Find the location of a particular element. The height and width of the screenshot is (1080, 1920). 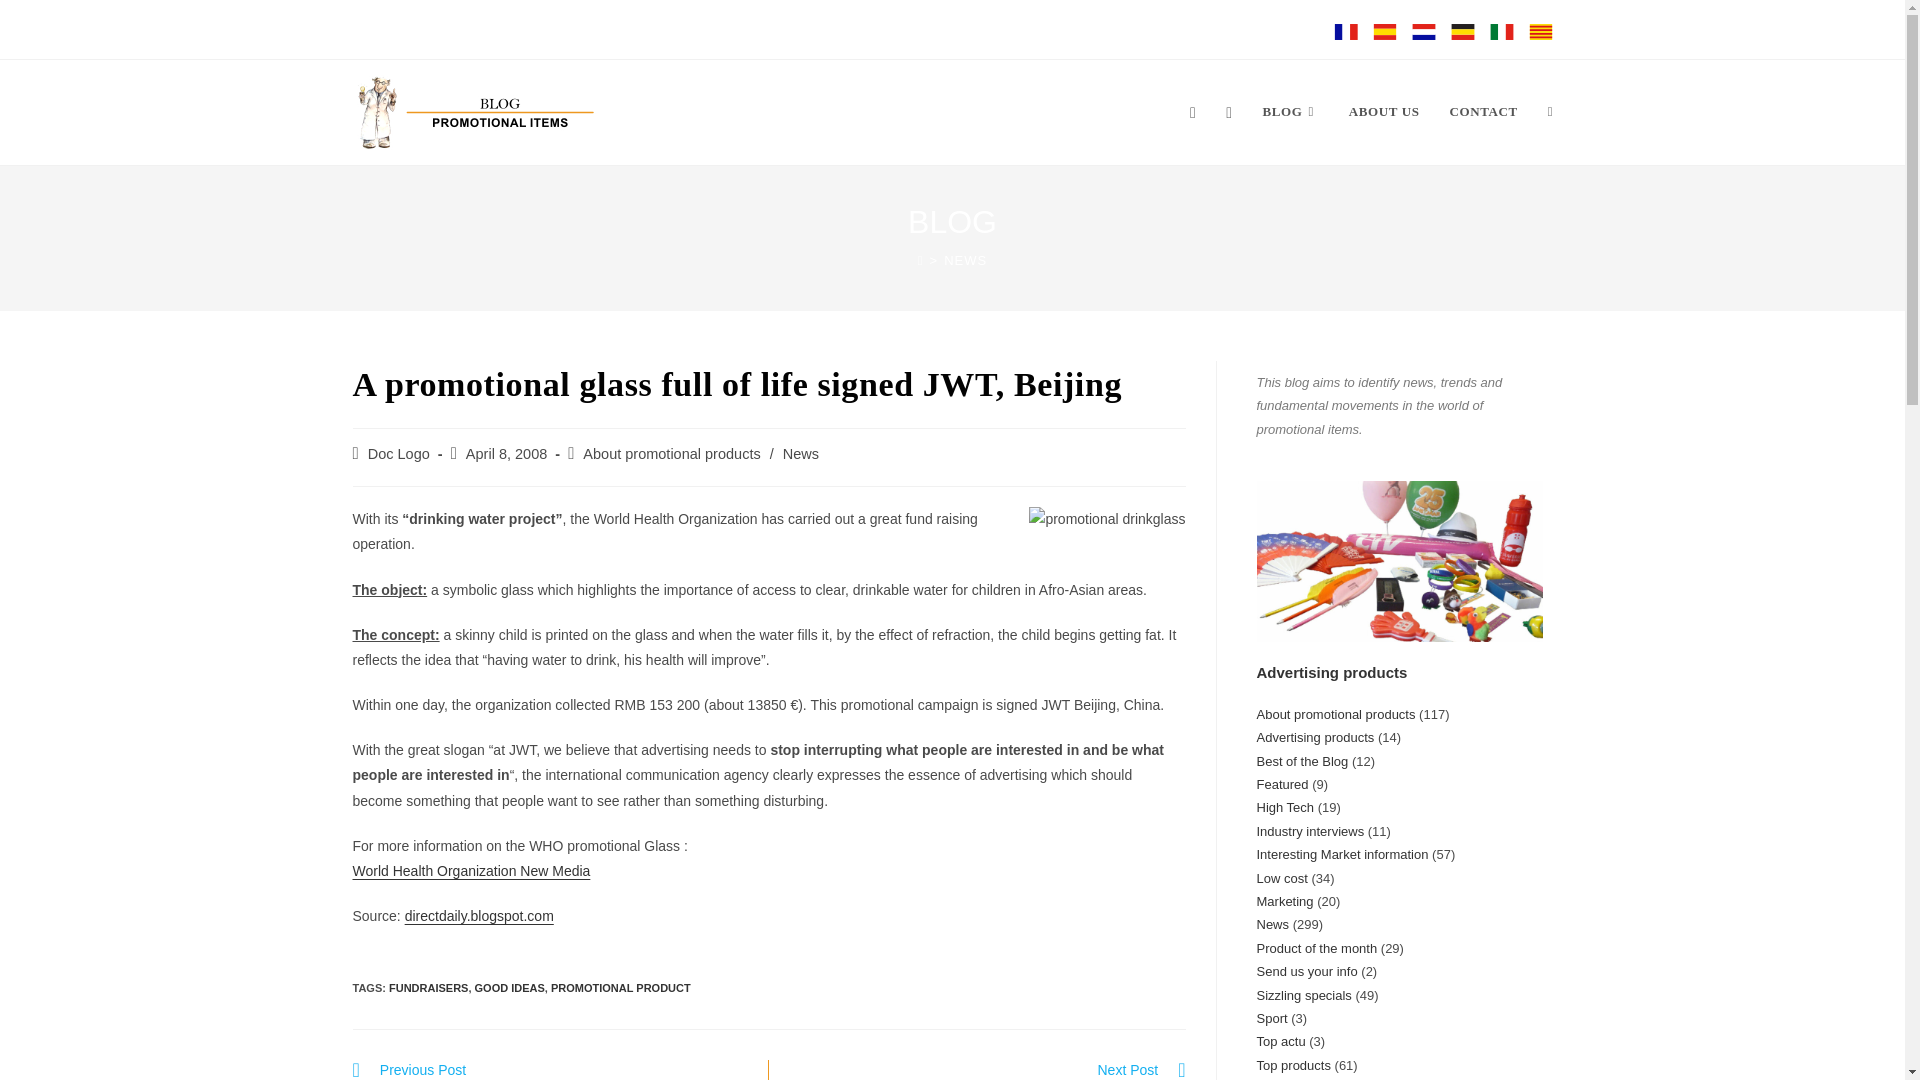

CONTACT is located at coordinates (1483, 112).